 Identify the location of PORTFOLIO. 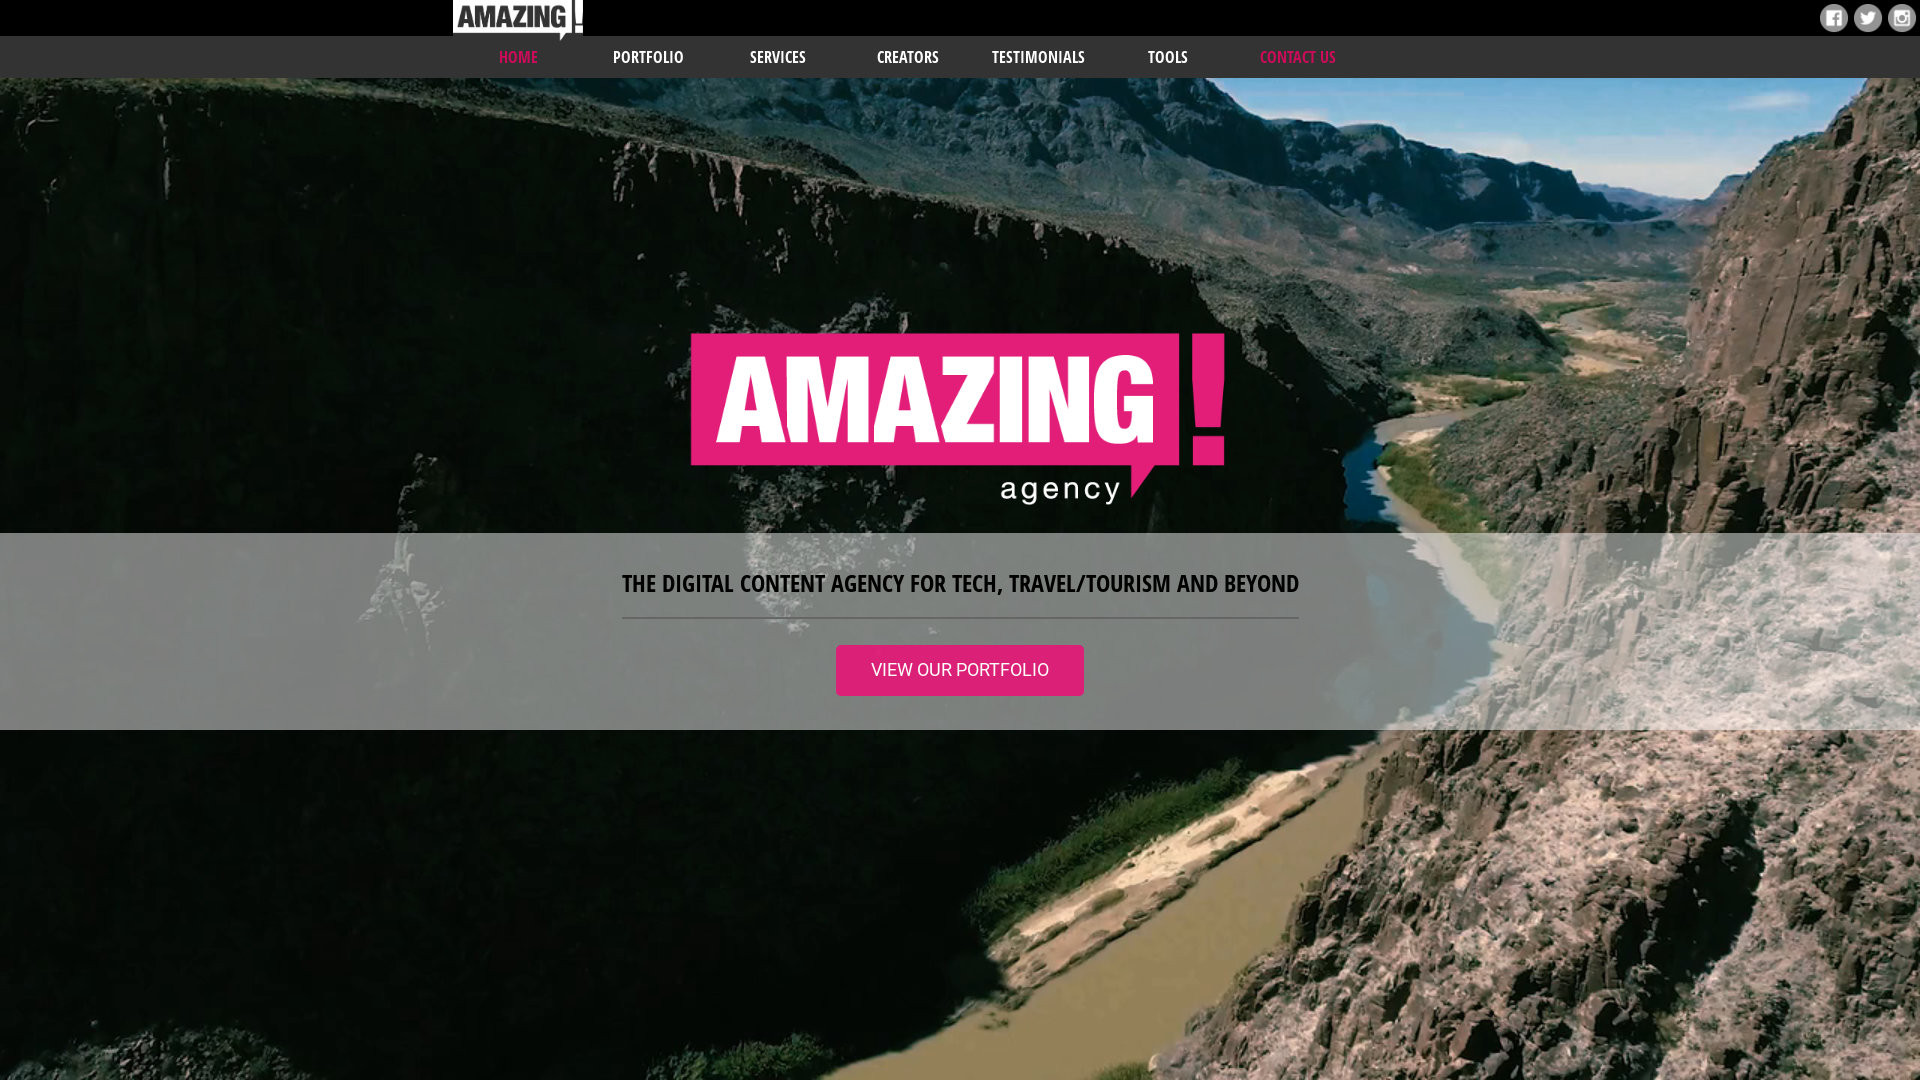
(648, 56).